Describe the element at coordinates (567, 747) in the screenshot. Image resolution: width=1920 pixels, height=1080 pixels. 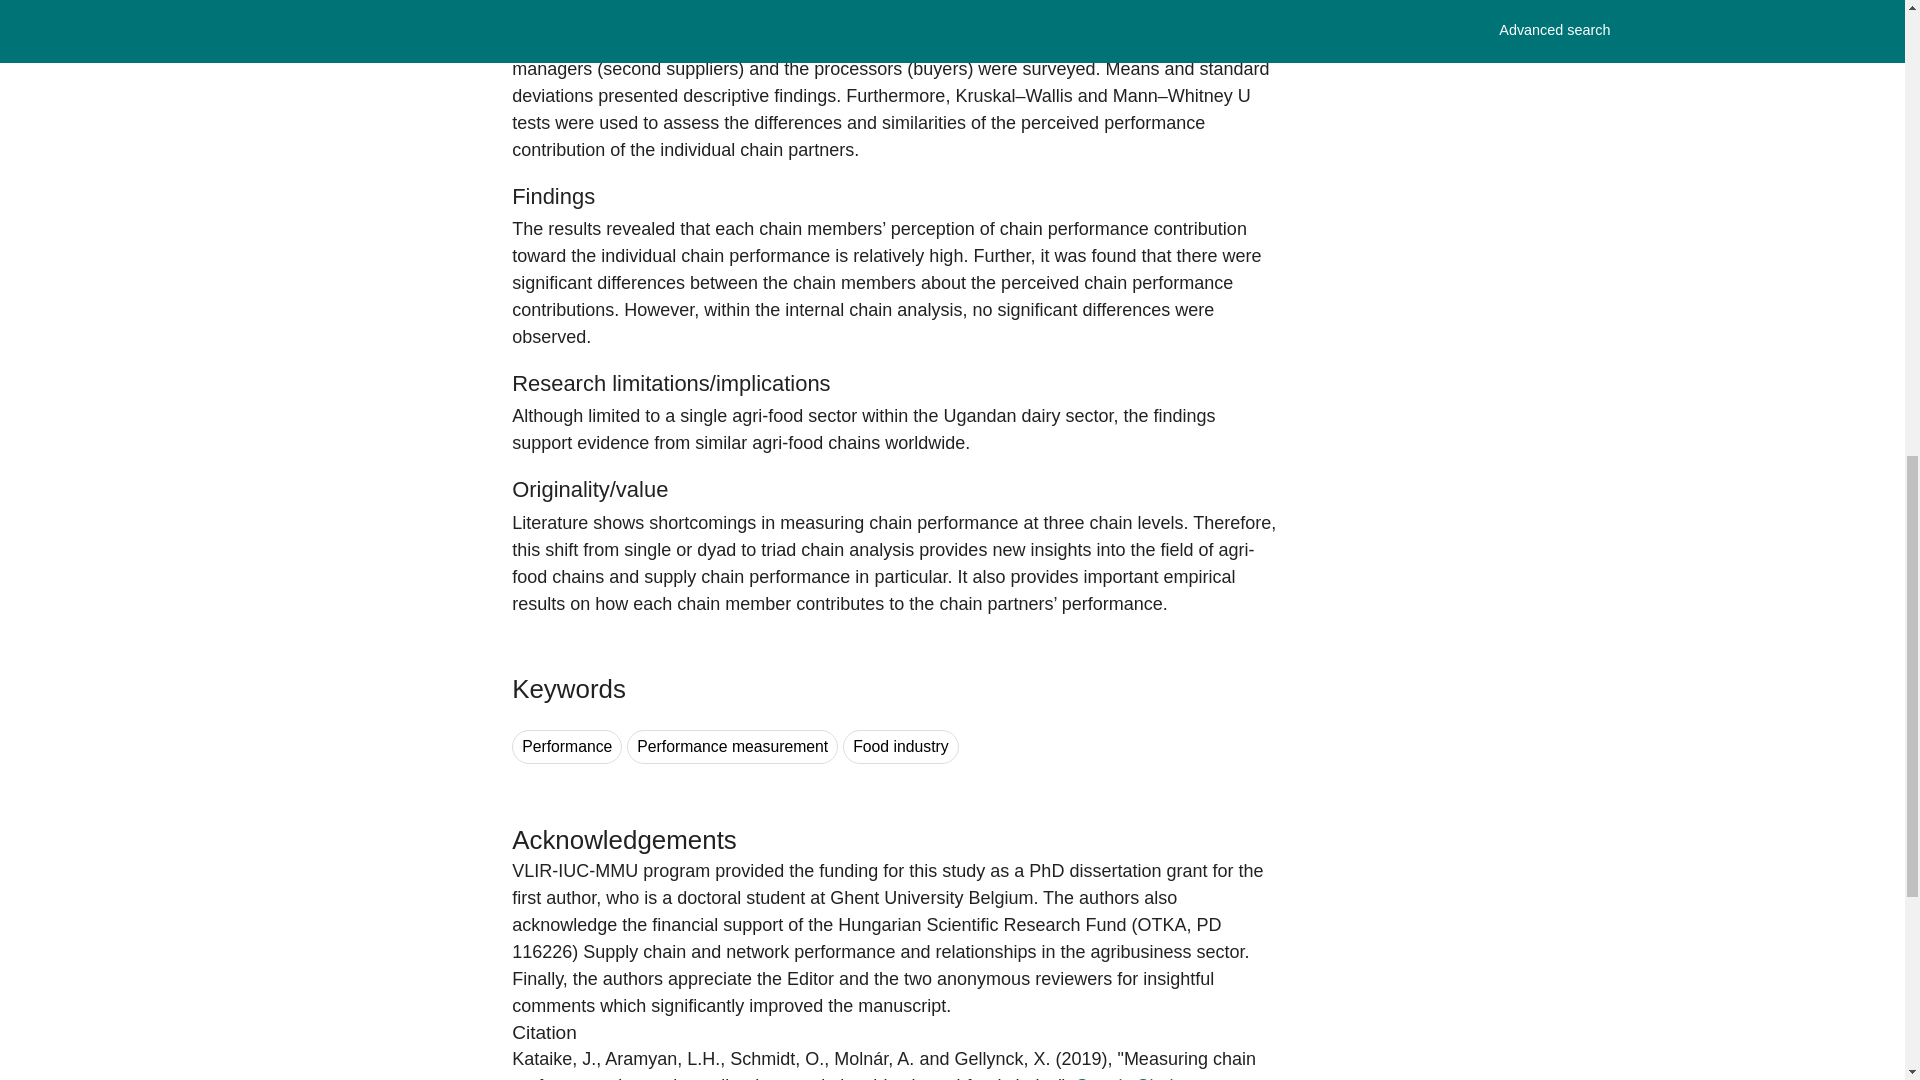
I see `Performance` at that location.